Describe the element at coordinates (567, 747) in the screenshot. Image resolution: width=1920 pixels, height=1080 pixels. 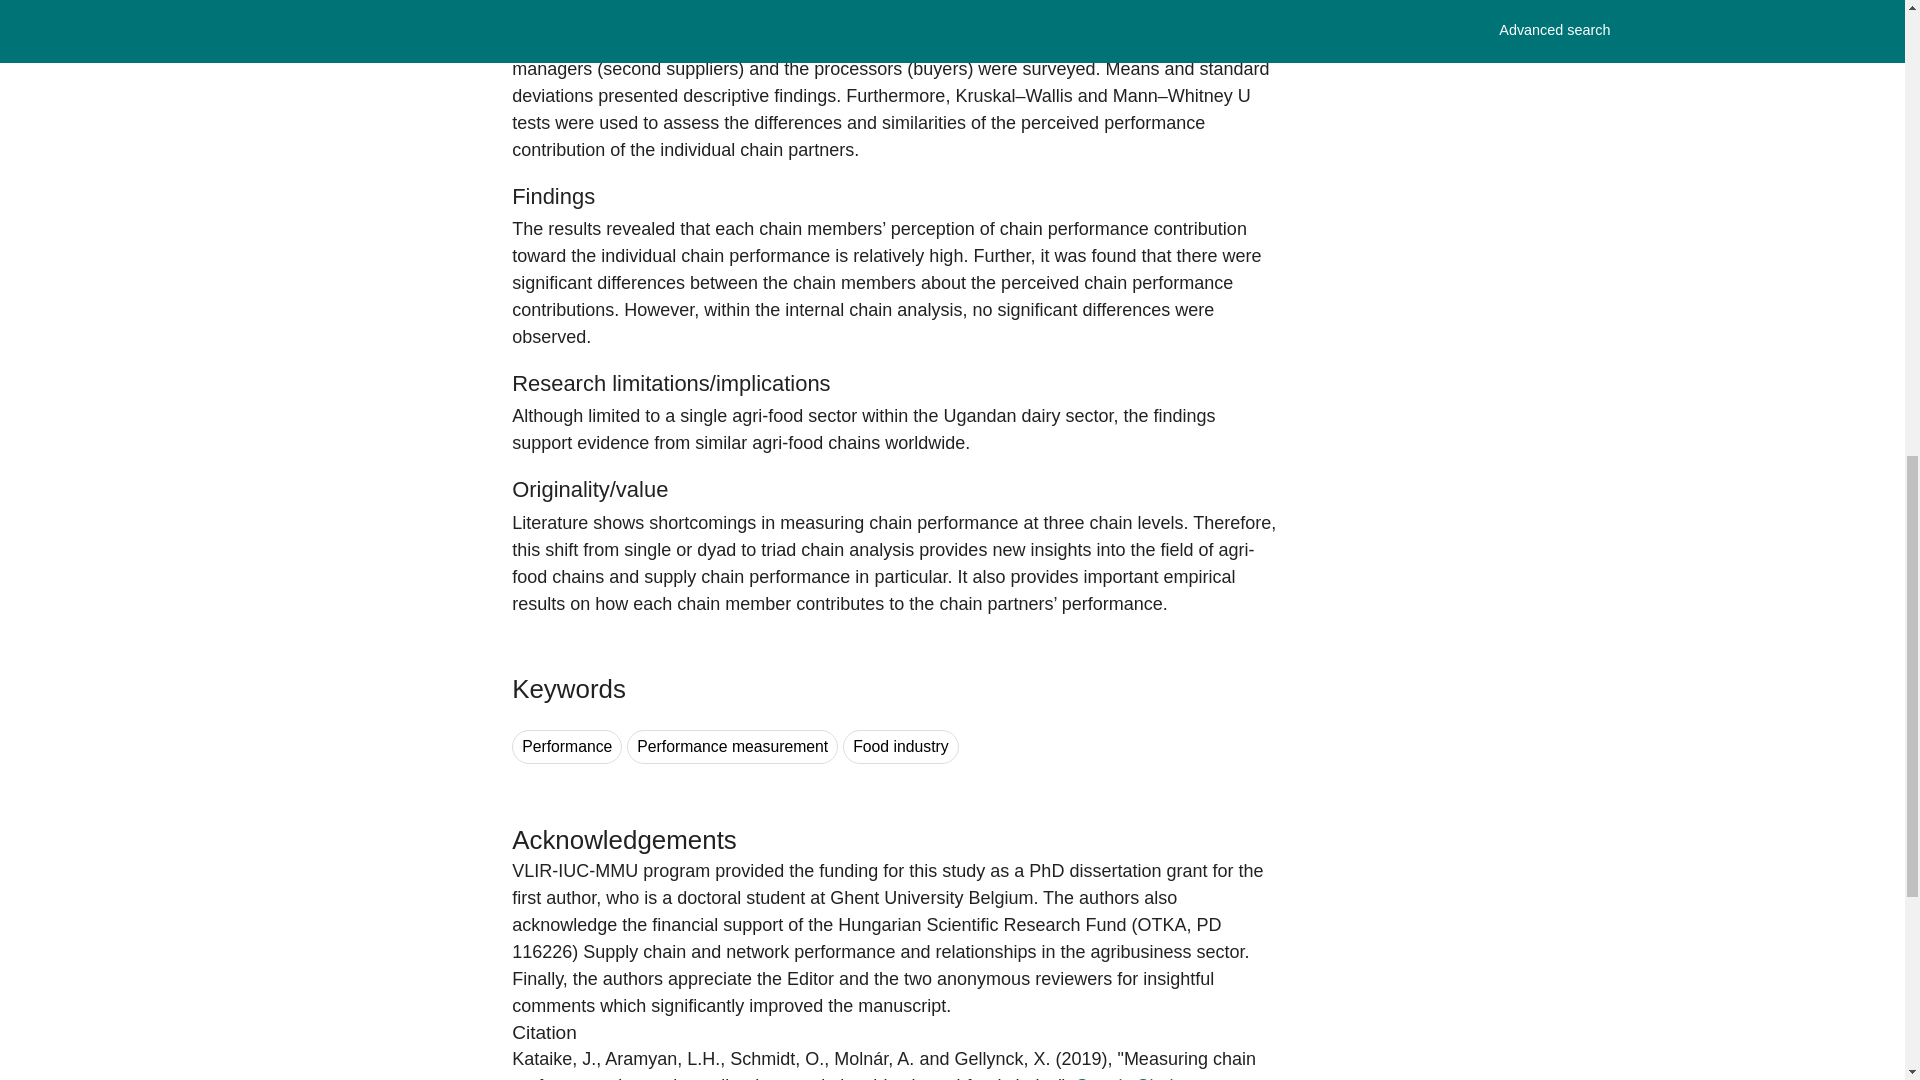
I see `Performance` at that location.